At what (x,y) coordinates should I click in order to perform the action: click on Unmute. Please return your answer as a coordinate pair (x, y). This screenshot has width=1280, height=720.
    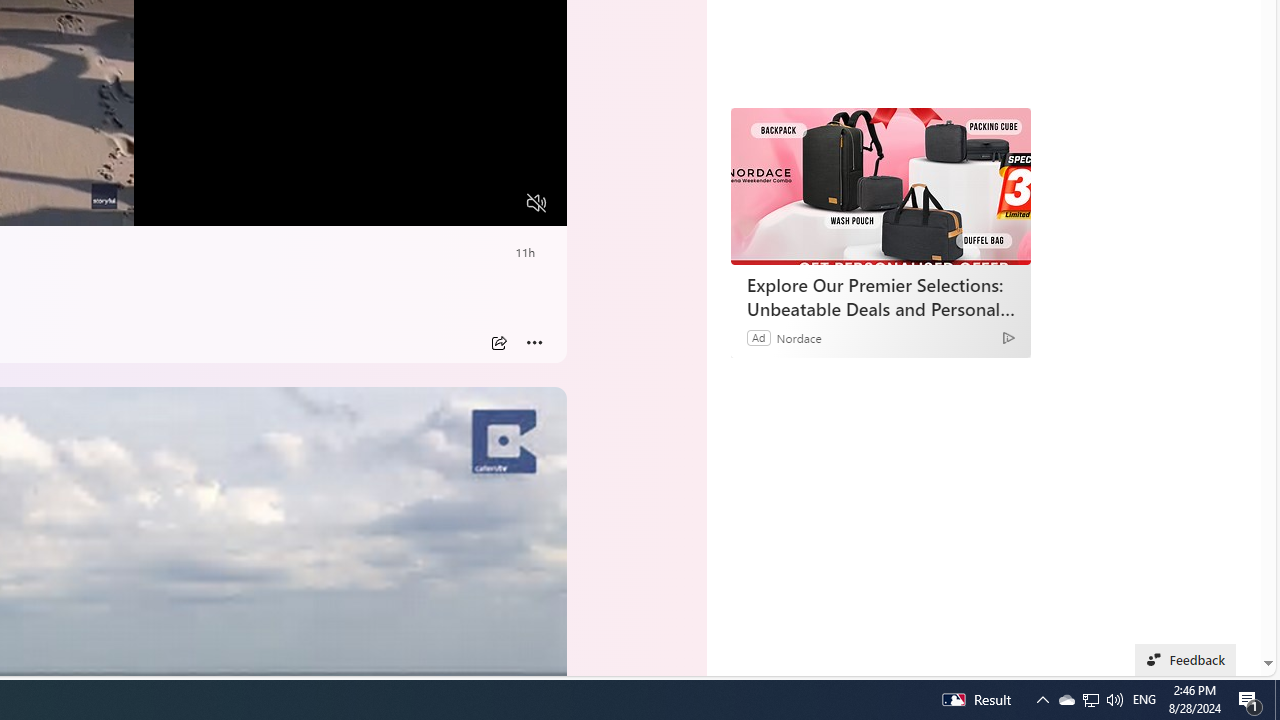
    Looking at the image, I should click on (536, 203).